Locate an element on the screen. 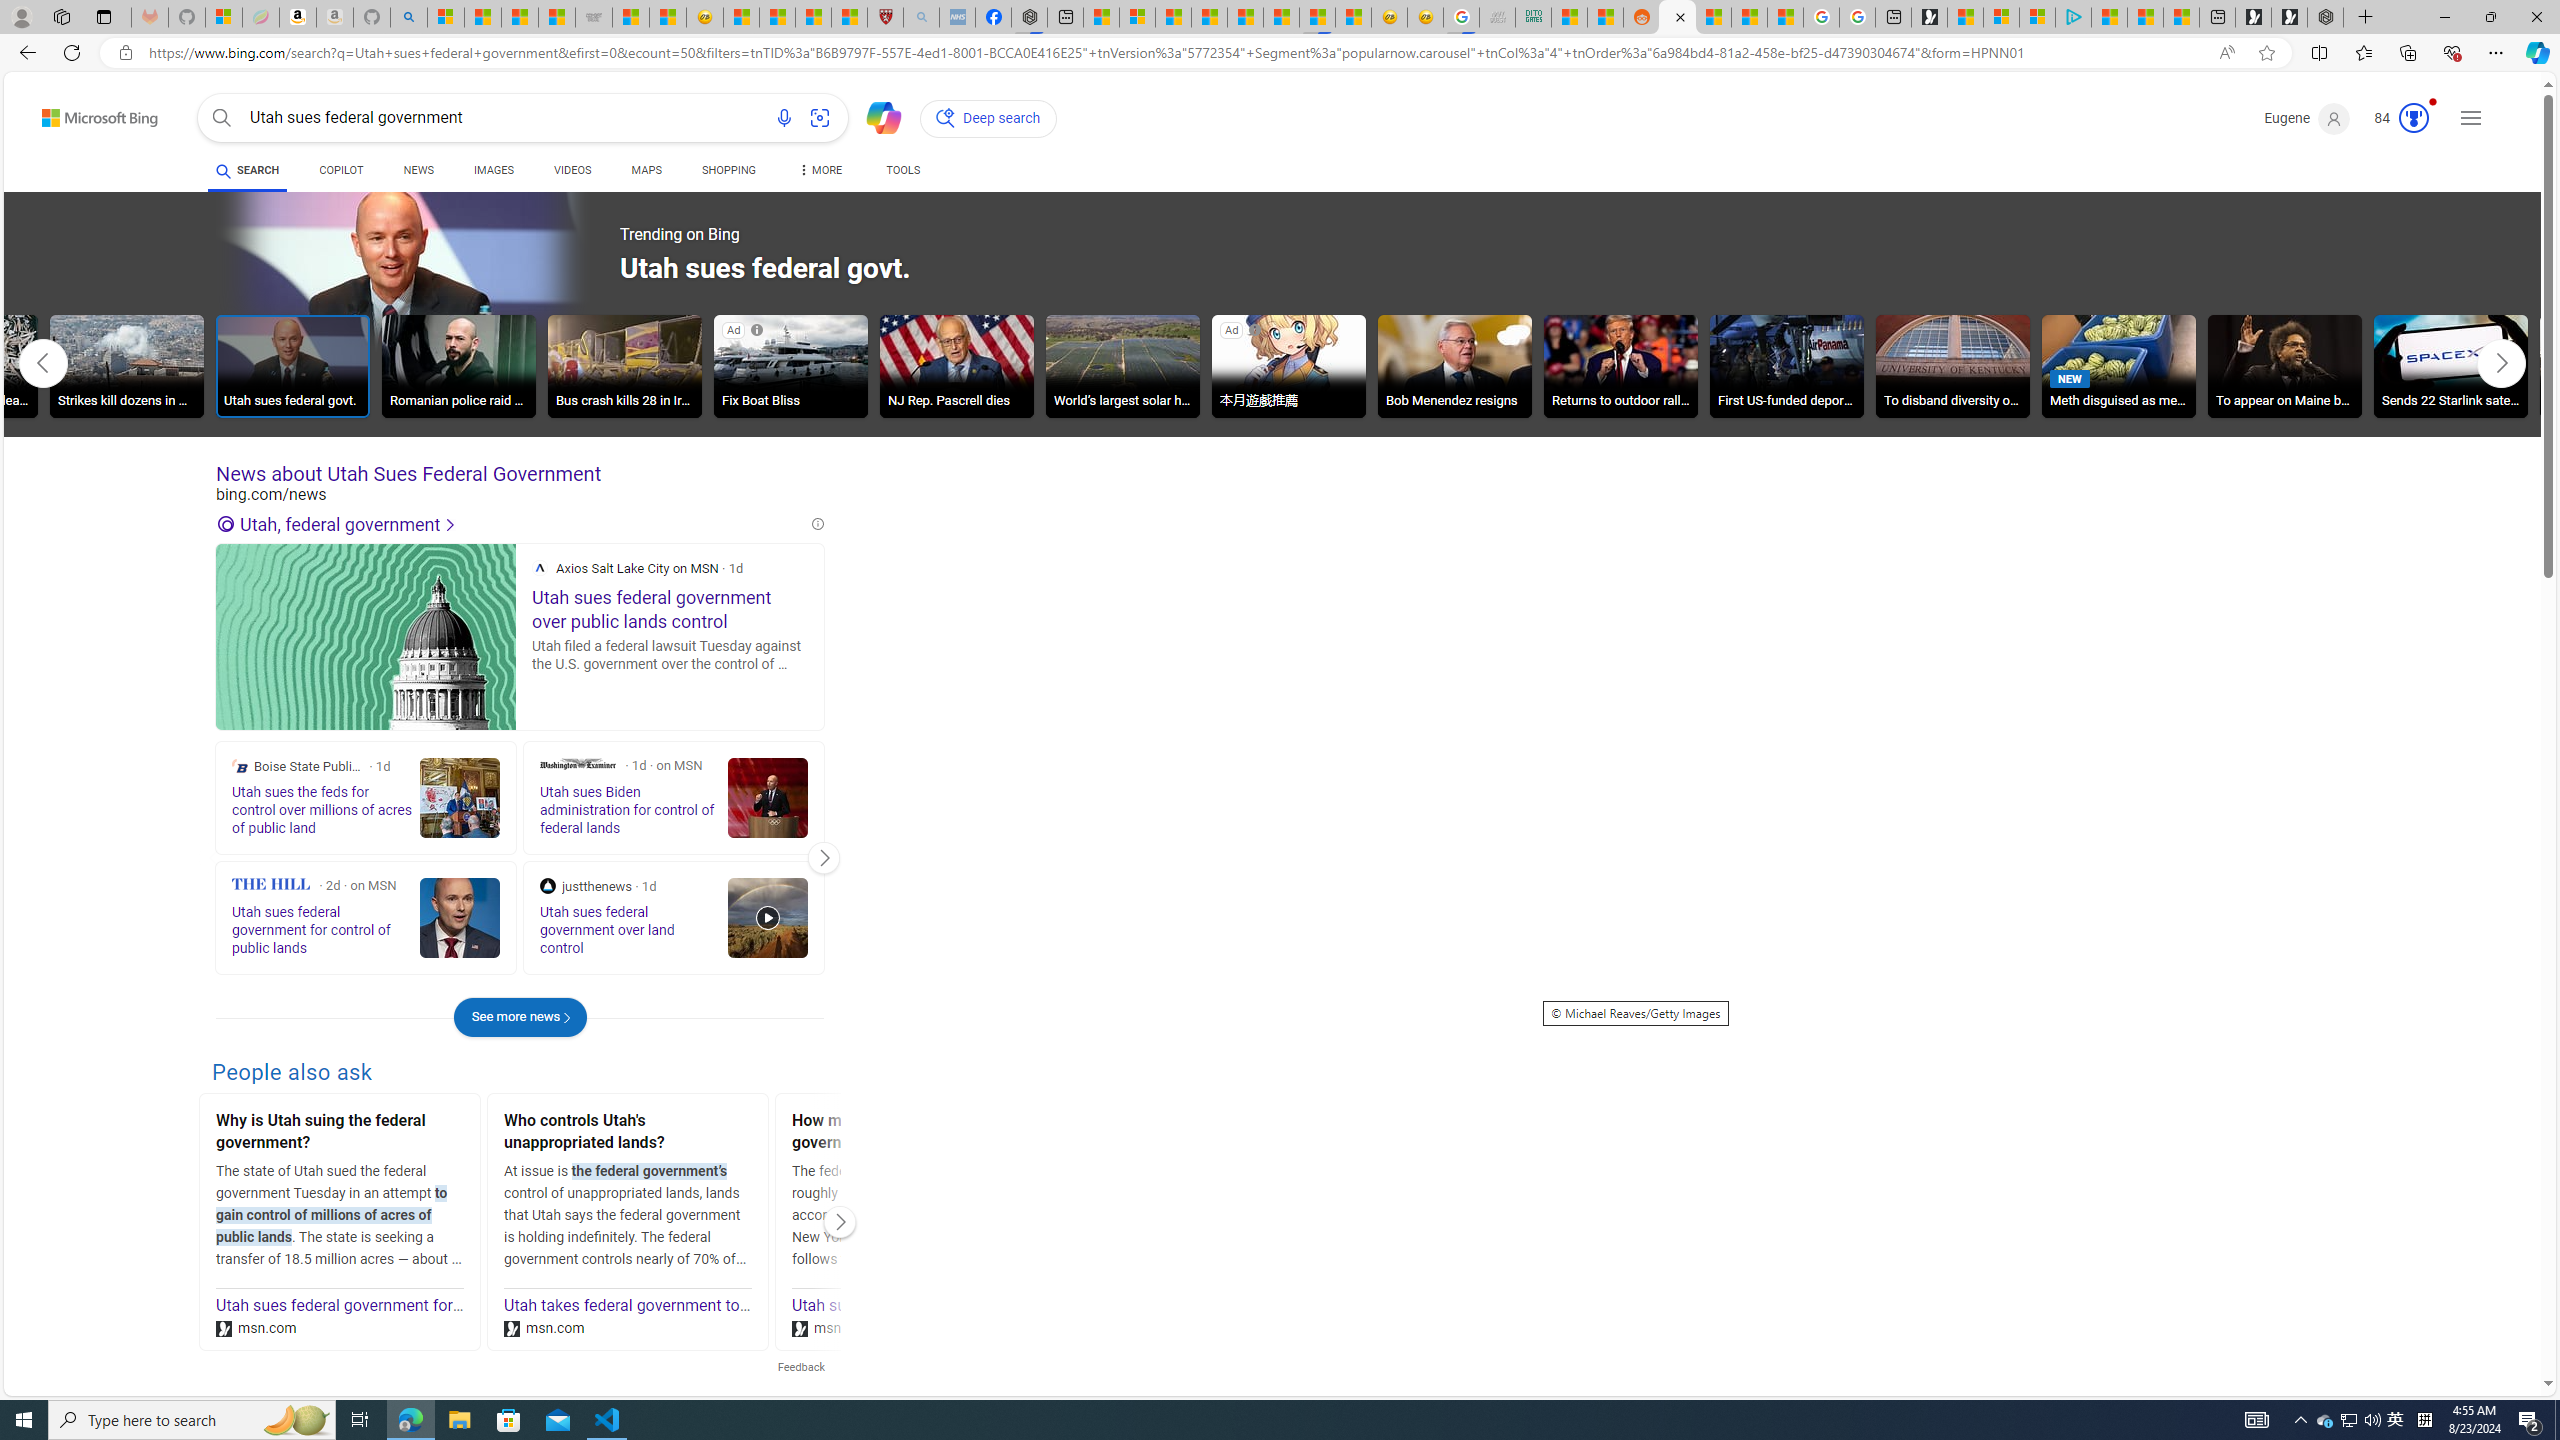 This screenshot has width=2560, height=1440. Microsoft Rewards 84 is located at coordinates (2396, 118).